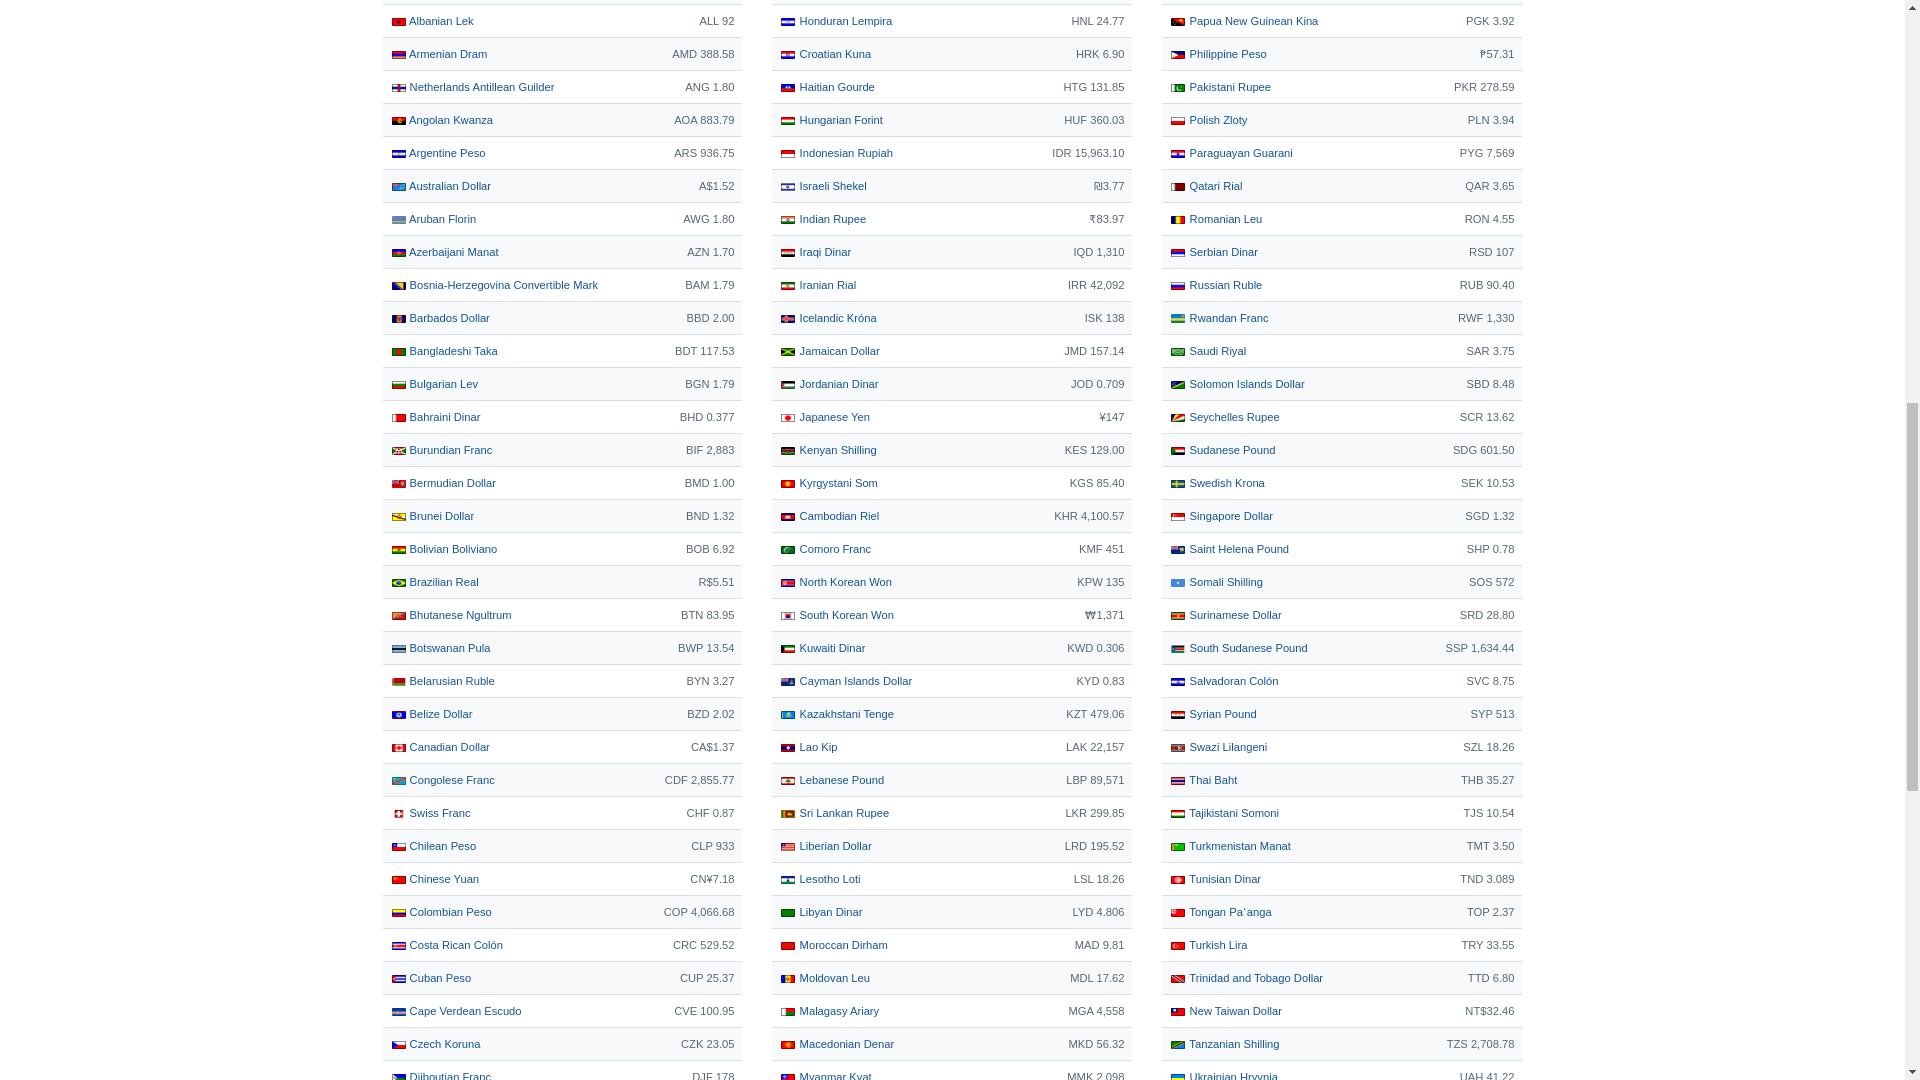 This screenshot has width=1920, height=1080. I want to click on Azerbaijani Manat, so click(443, 252).